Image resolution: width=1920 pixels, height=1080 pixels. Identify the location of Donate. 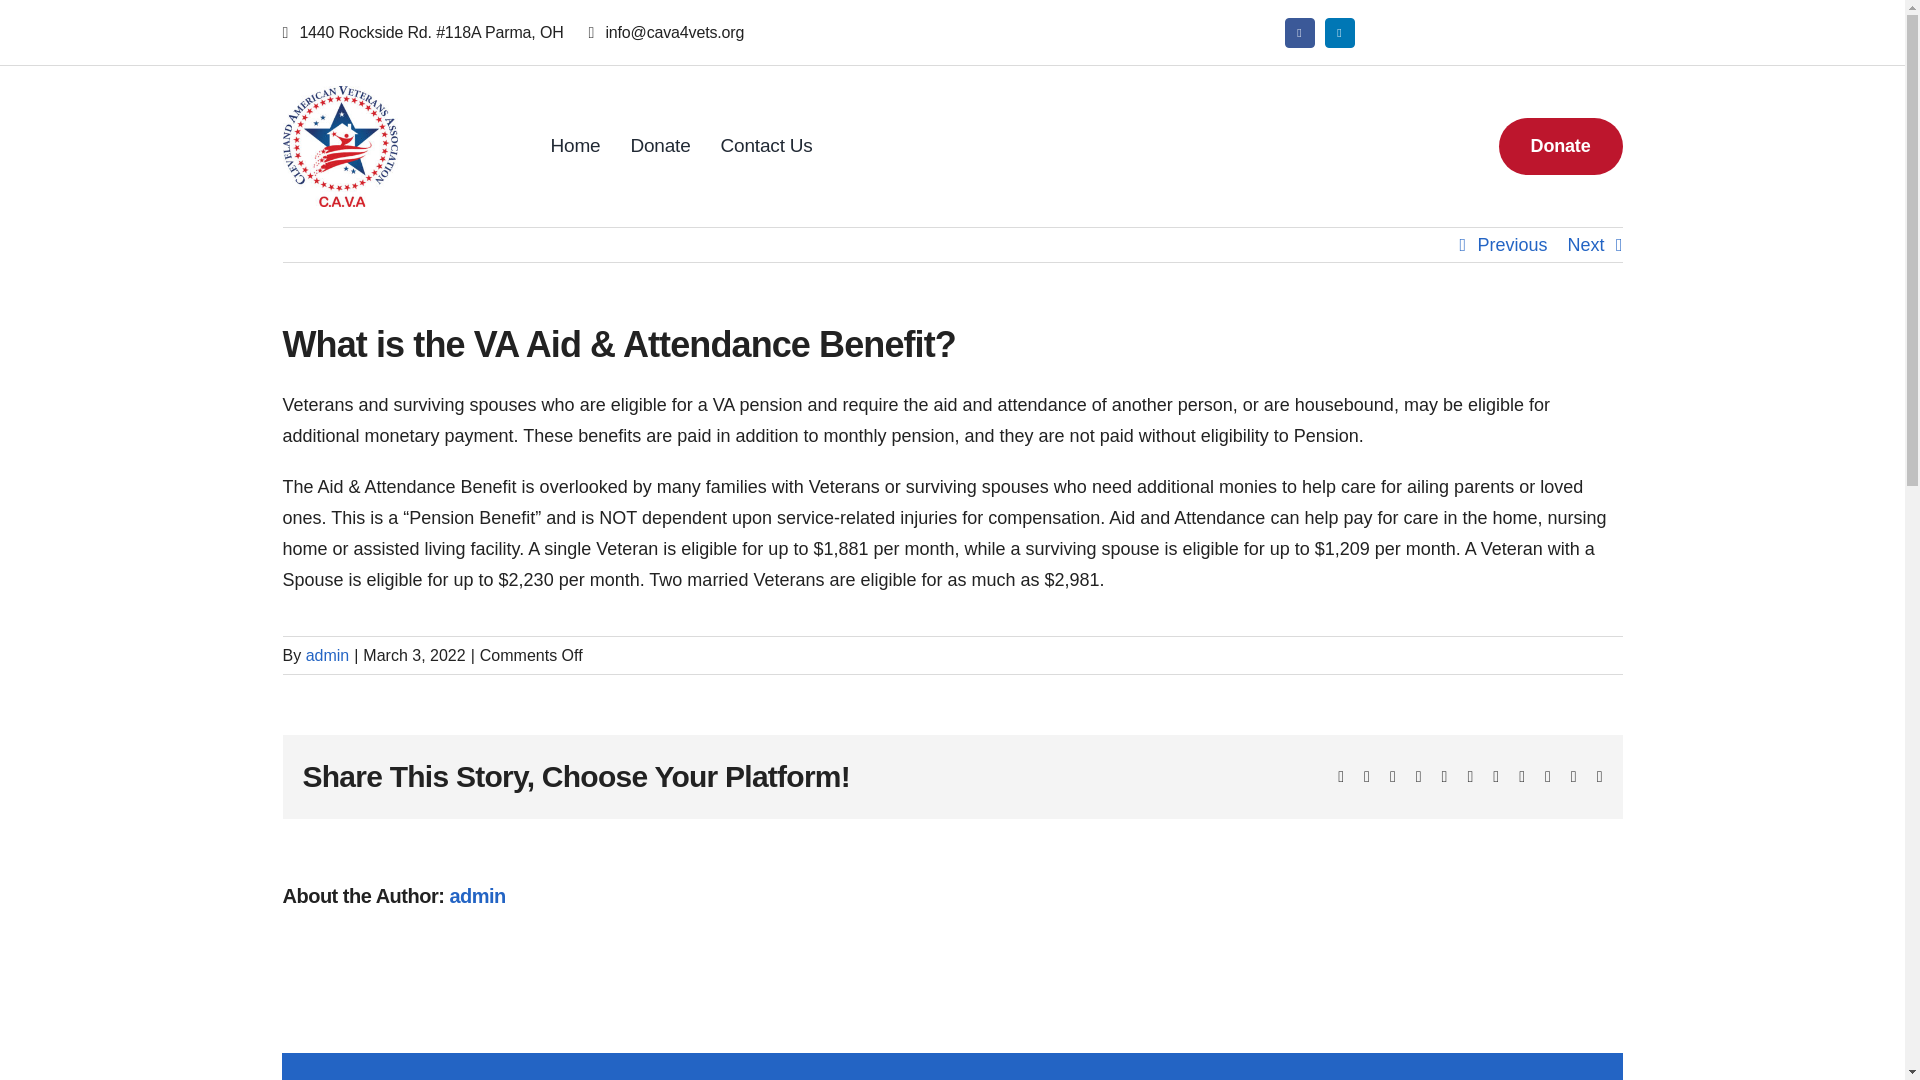
(1560, 146).